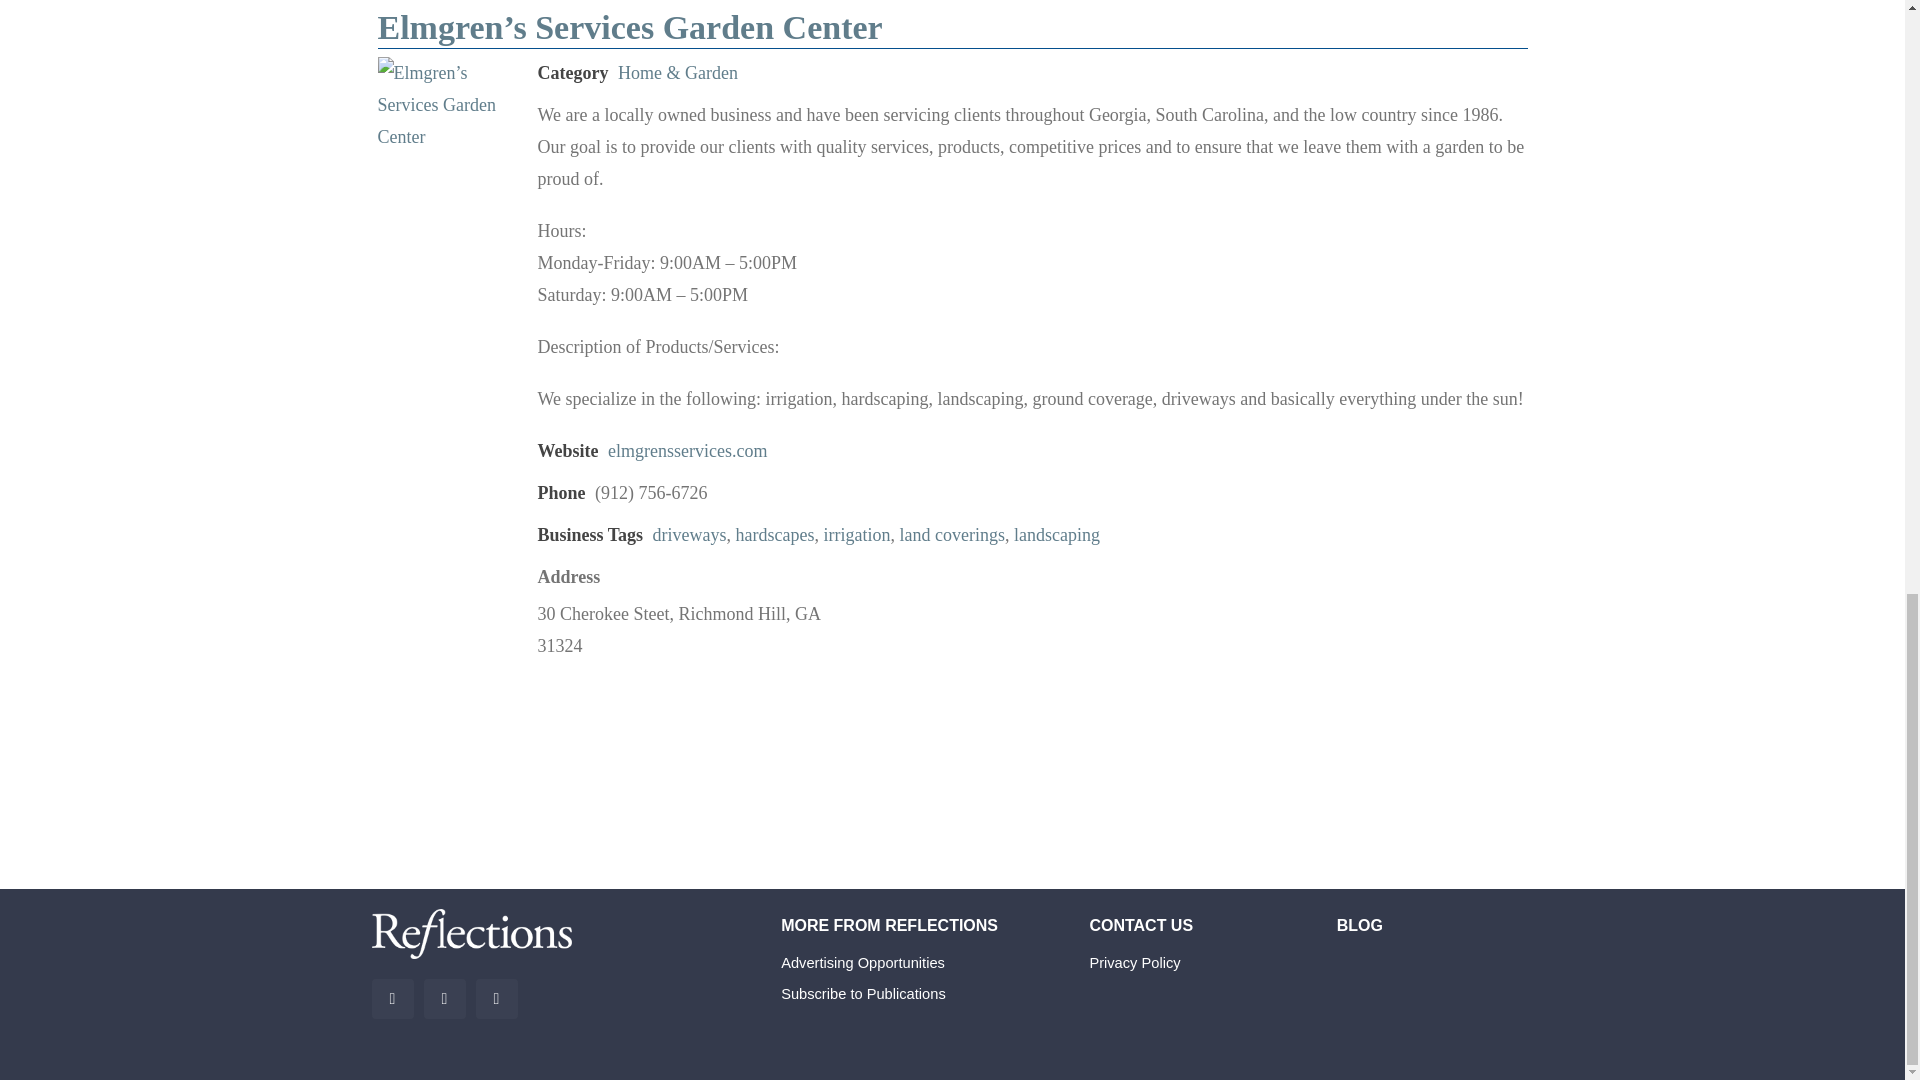 This screenshot has height=1080, width=1920. I want to click on Instagram, so click(497, 998).